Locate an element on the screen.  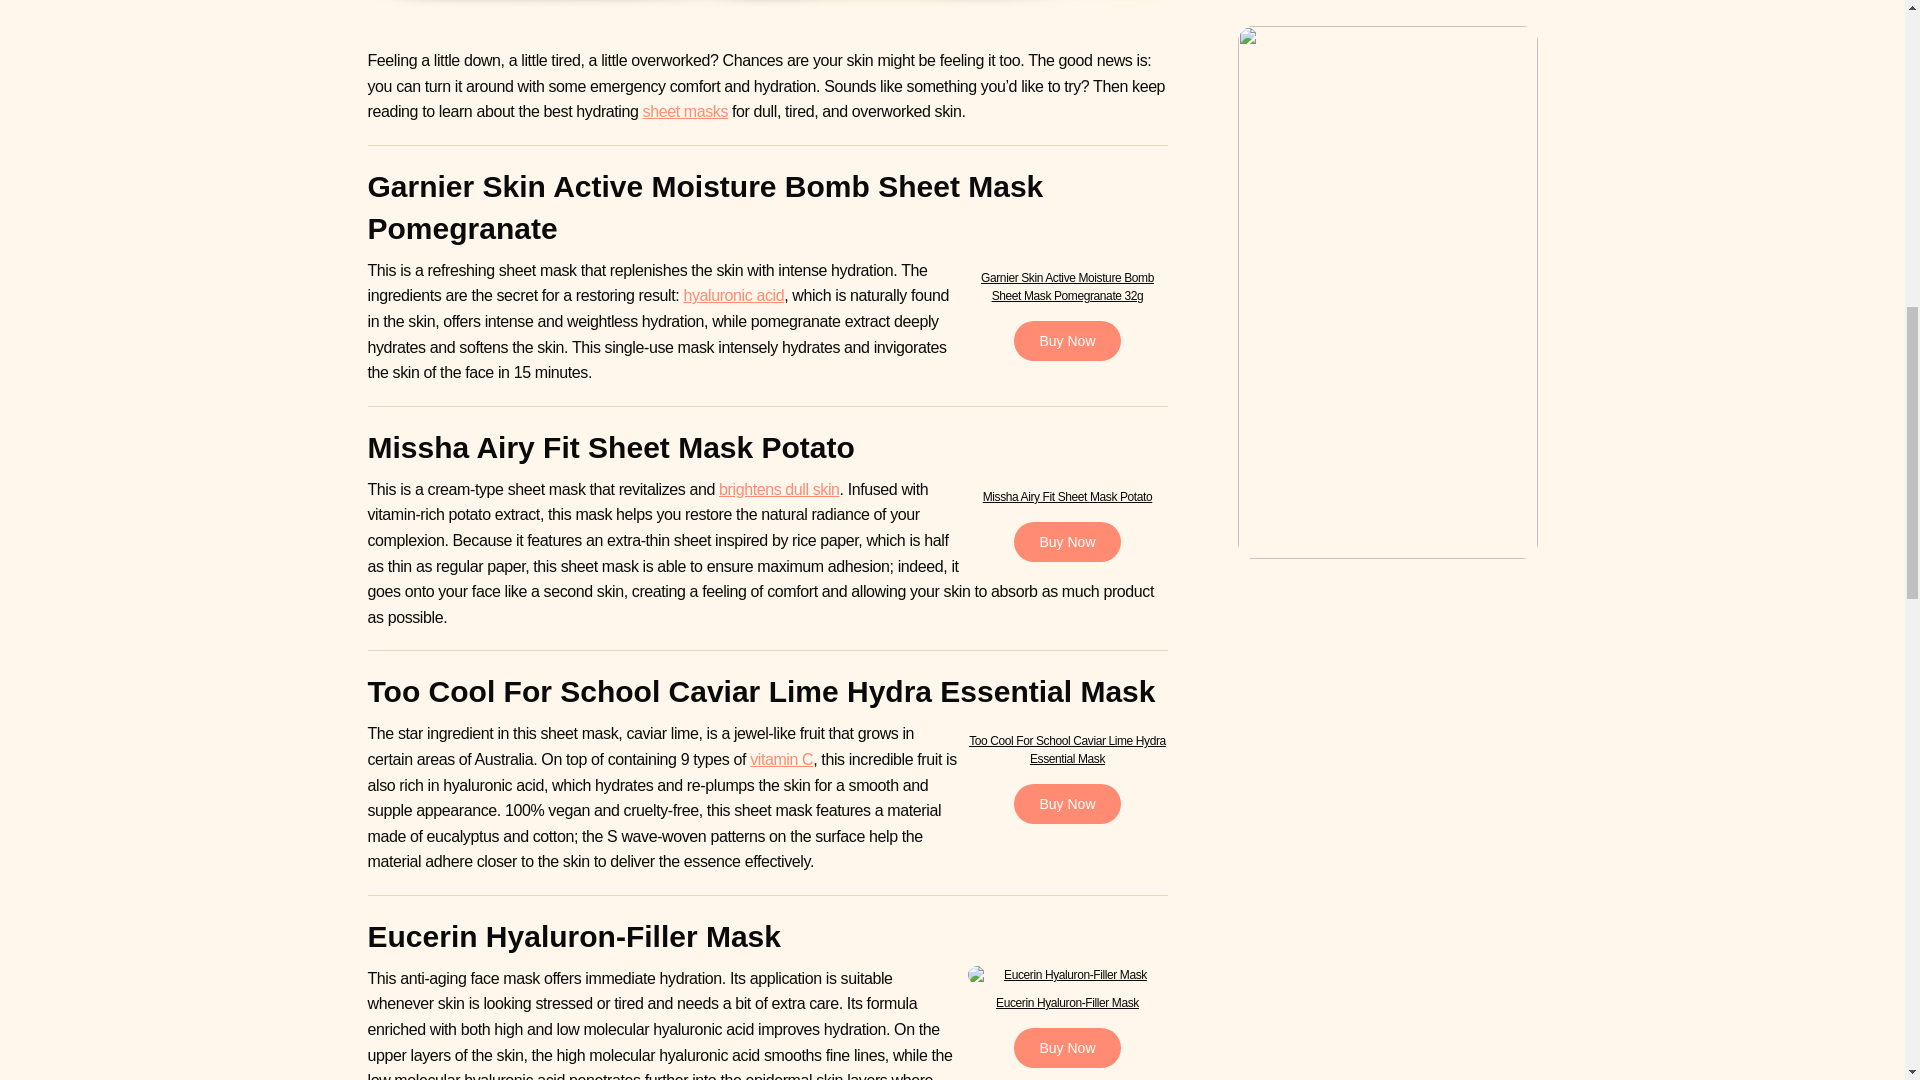
Buy Now is located at coordinates (1066, 541).